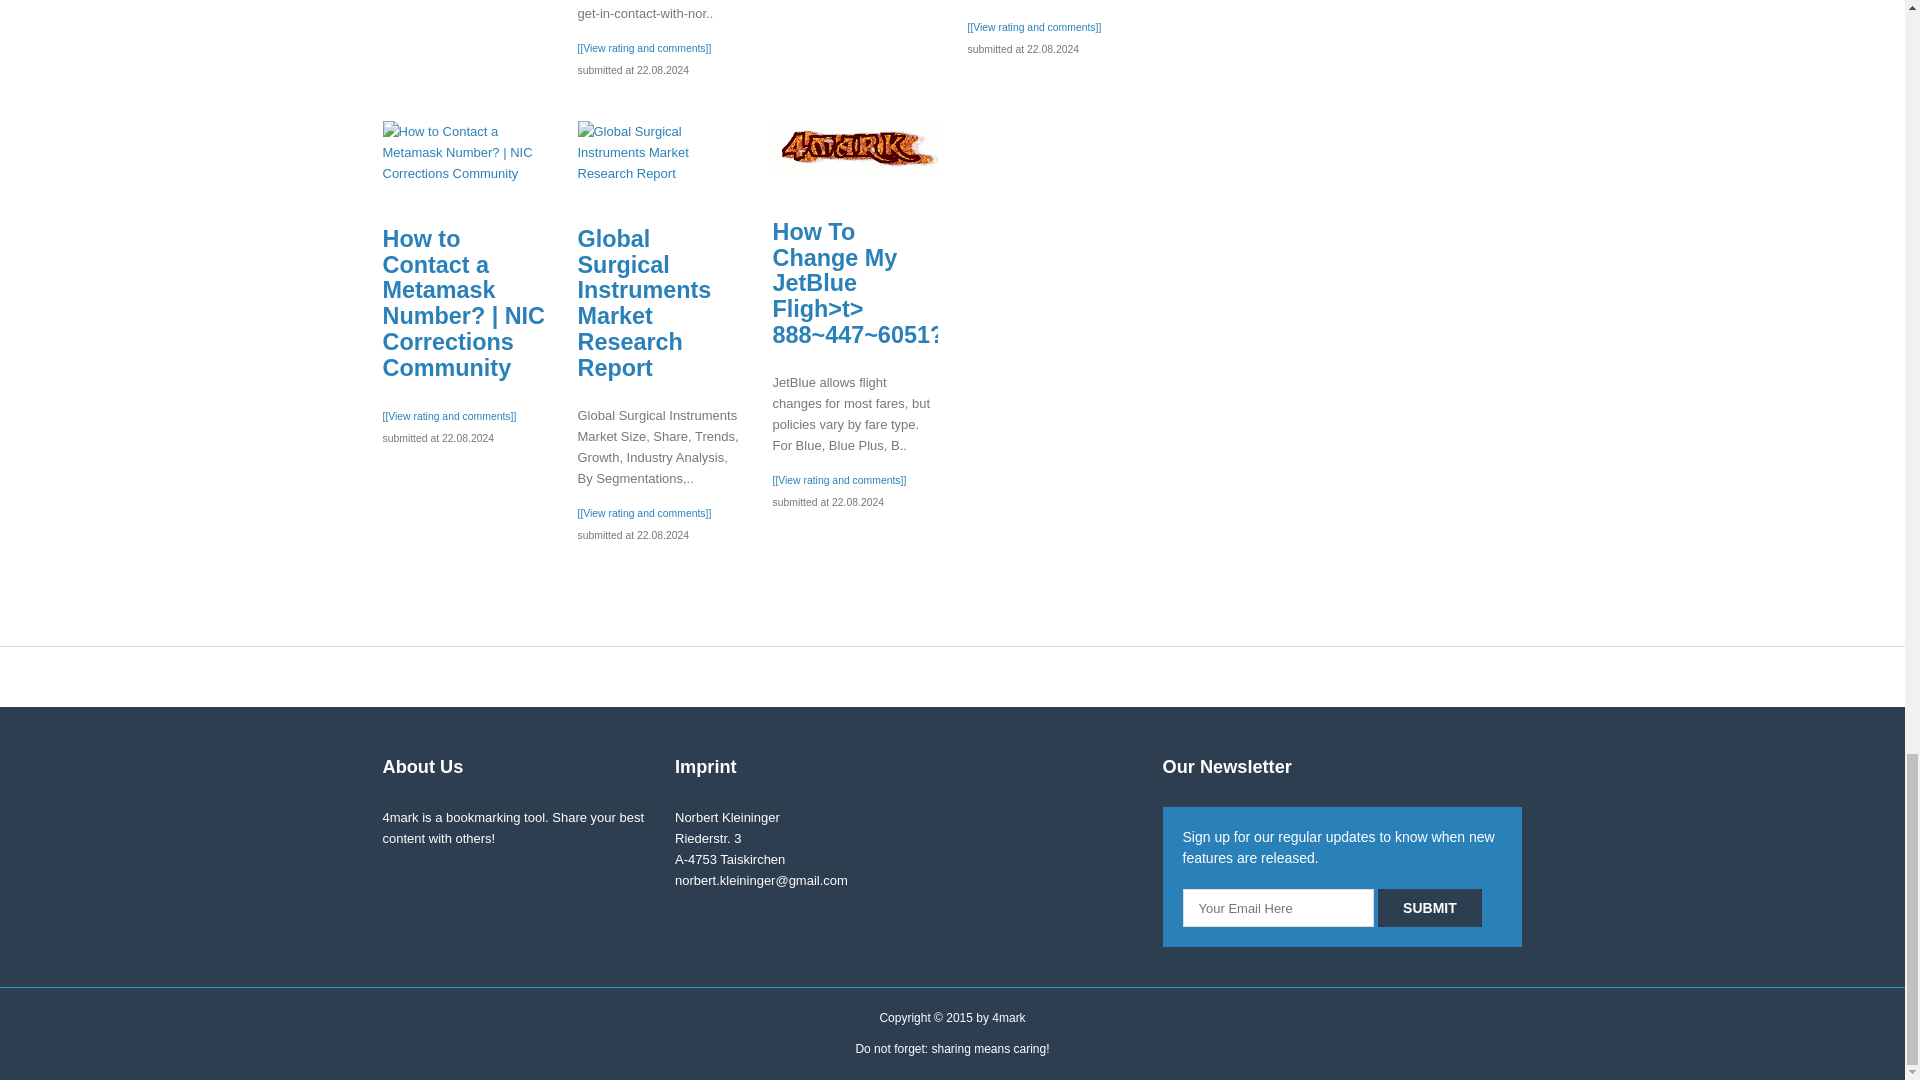  What do you see at coordinates (660, 152) in the screenshot?
I see `Global Surgical Instruments Market Research Report` at bounding box center [660, 152].